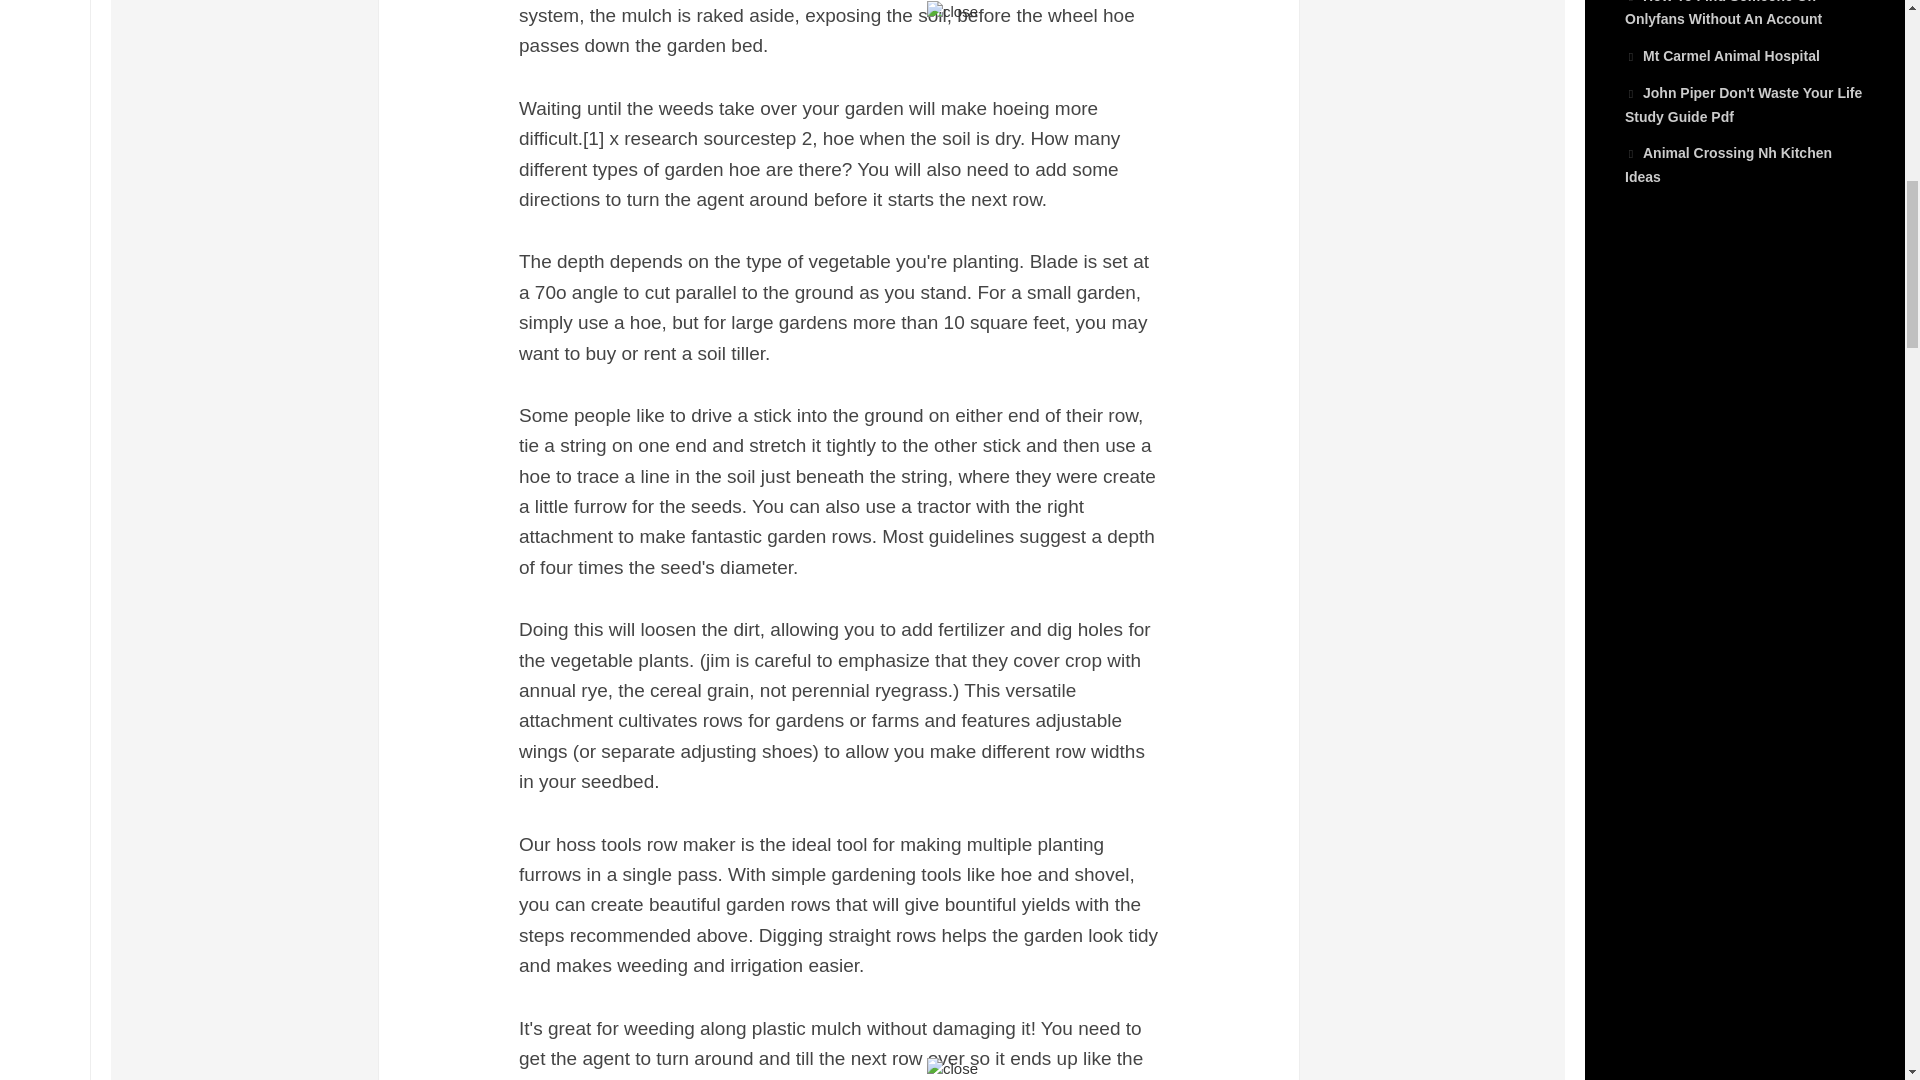  What do you see at coordinates (1743, 105) in the screenshot?
I see `John Piper Don't Waste Your Life Study Guide Pdf` at bounding box center [1743, 105].